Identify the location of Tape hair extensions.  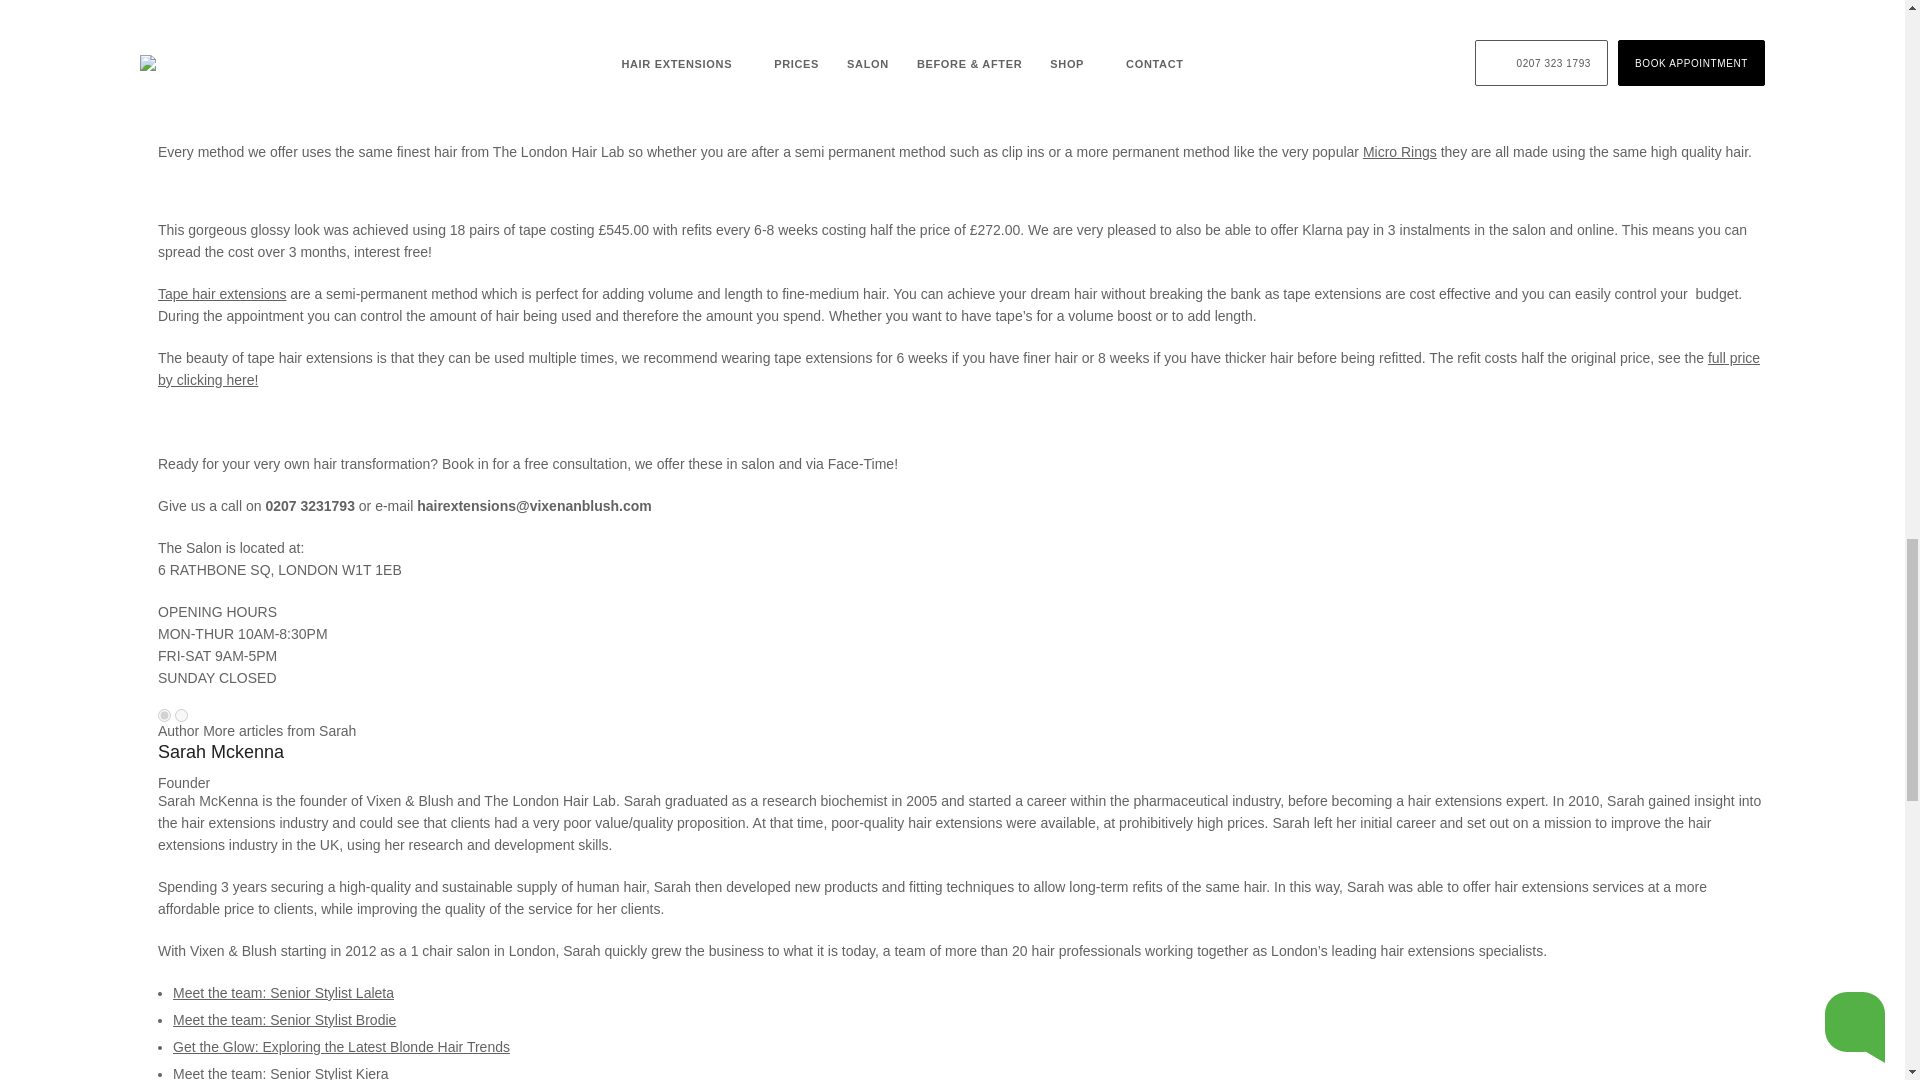
(222, 294).